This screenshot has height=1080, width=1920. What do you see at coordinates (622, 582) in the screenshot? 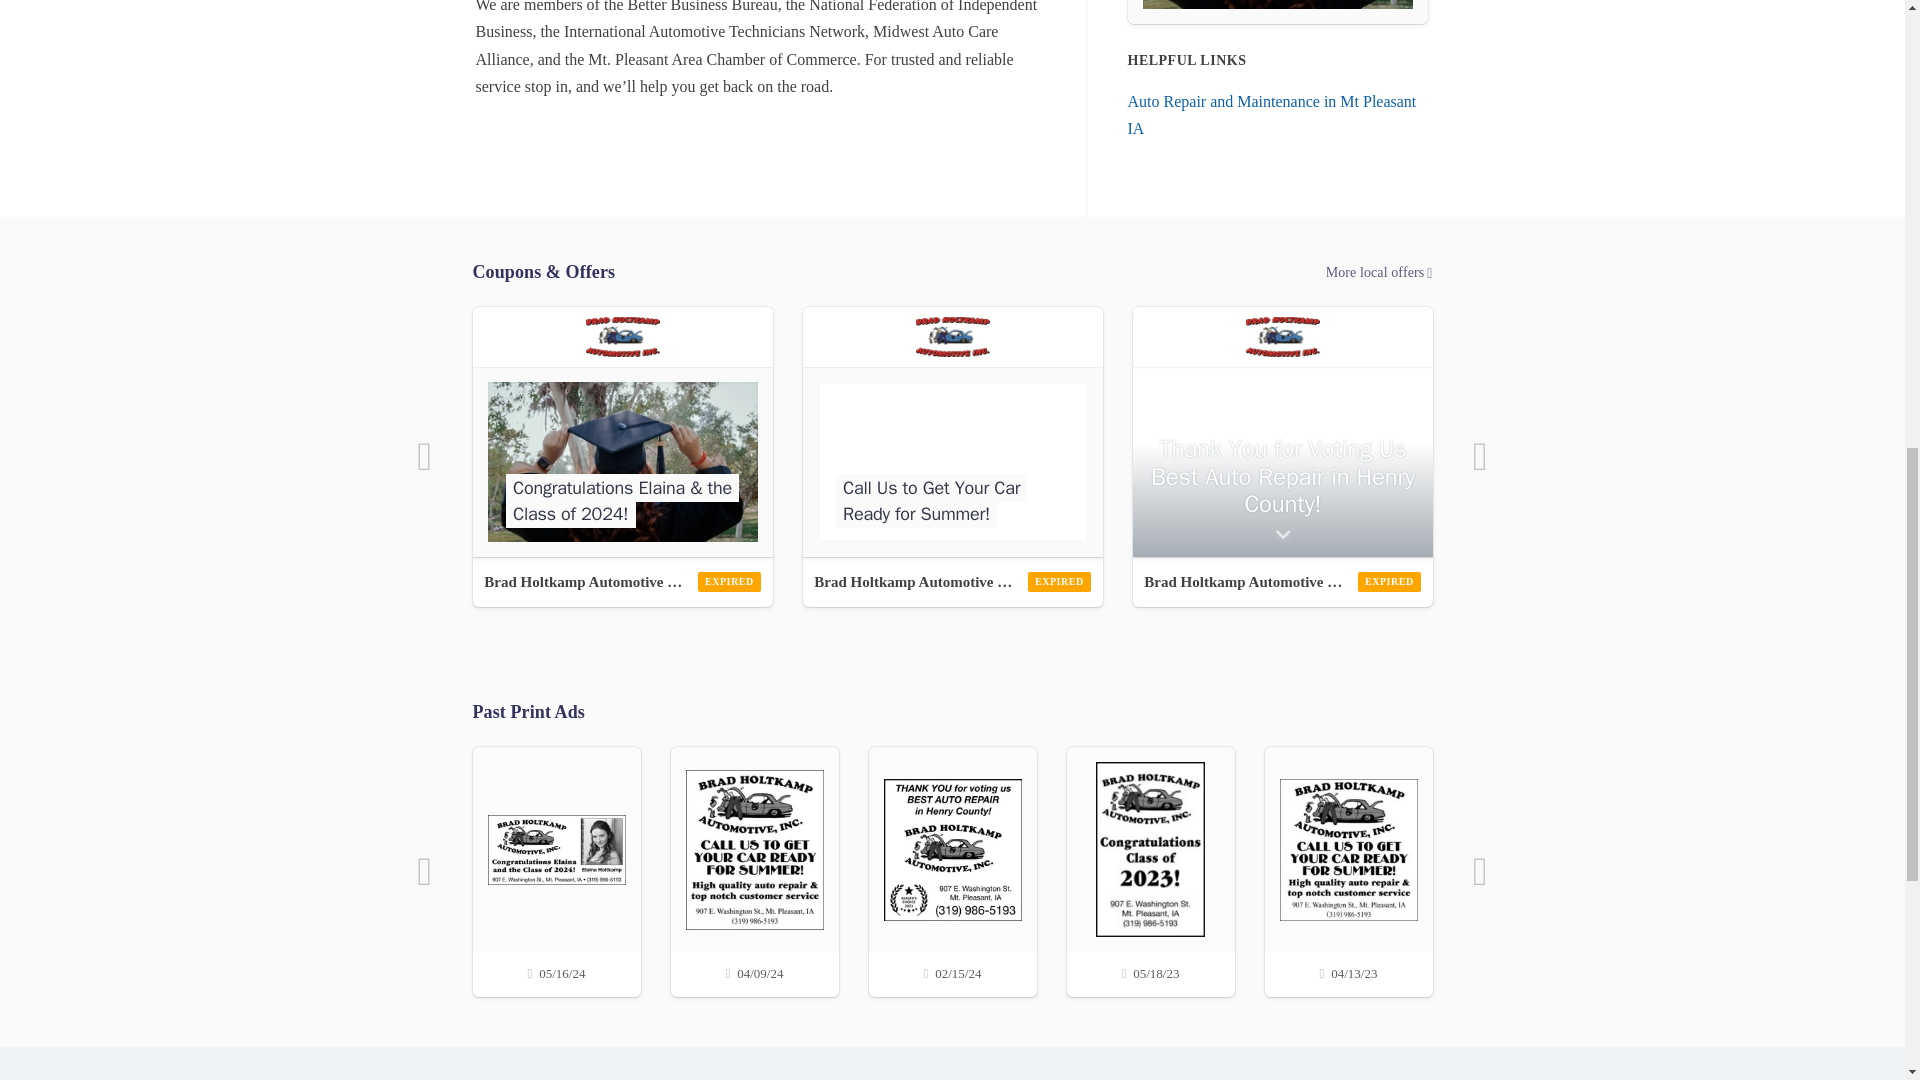
I see `Brad Holtkamp Automotive Inc` at bounding box center [622, 582].